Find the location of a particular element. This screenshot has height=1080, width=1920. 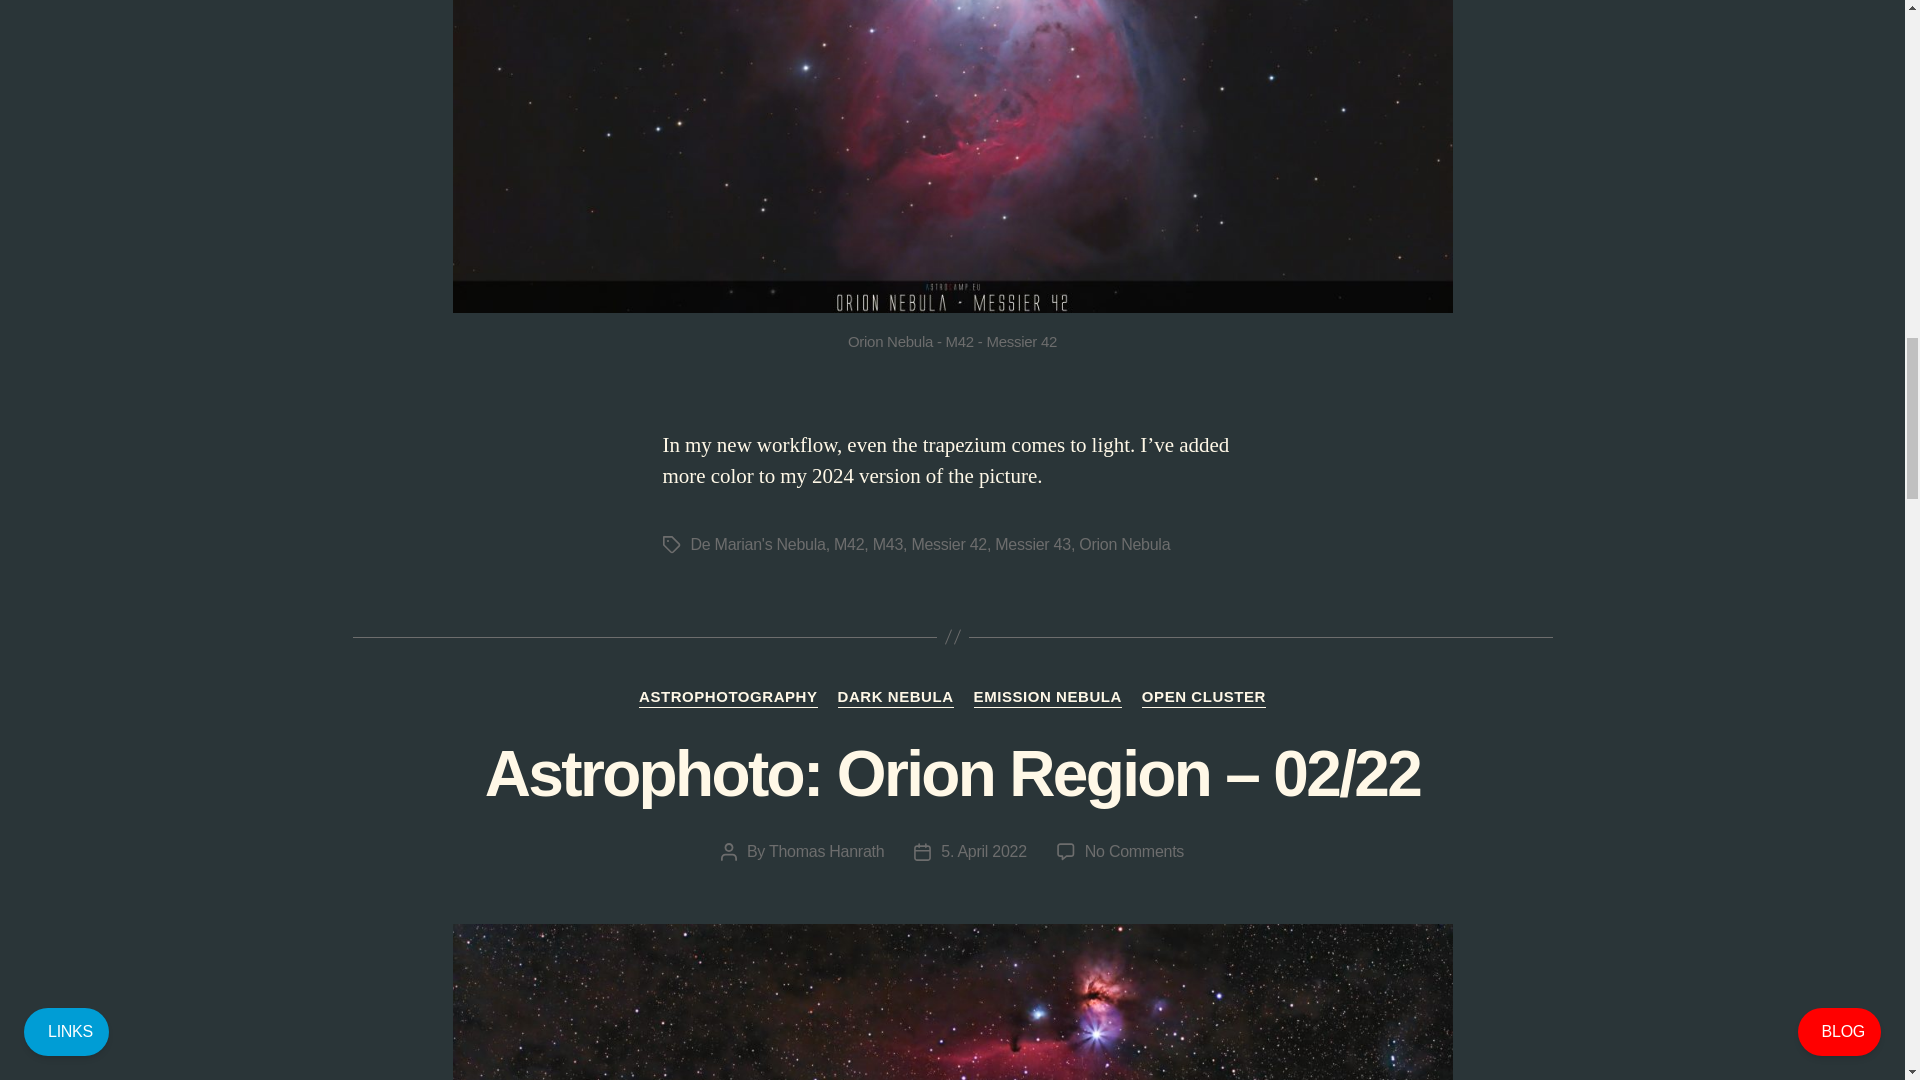

De Marian's Nebula is located at coordinates (757, 544).